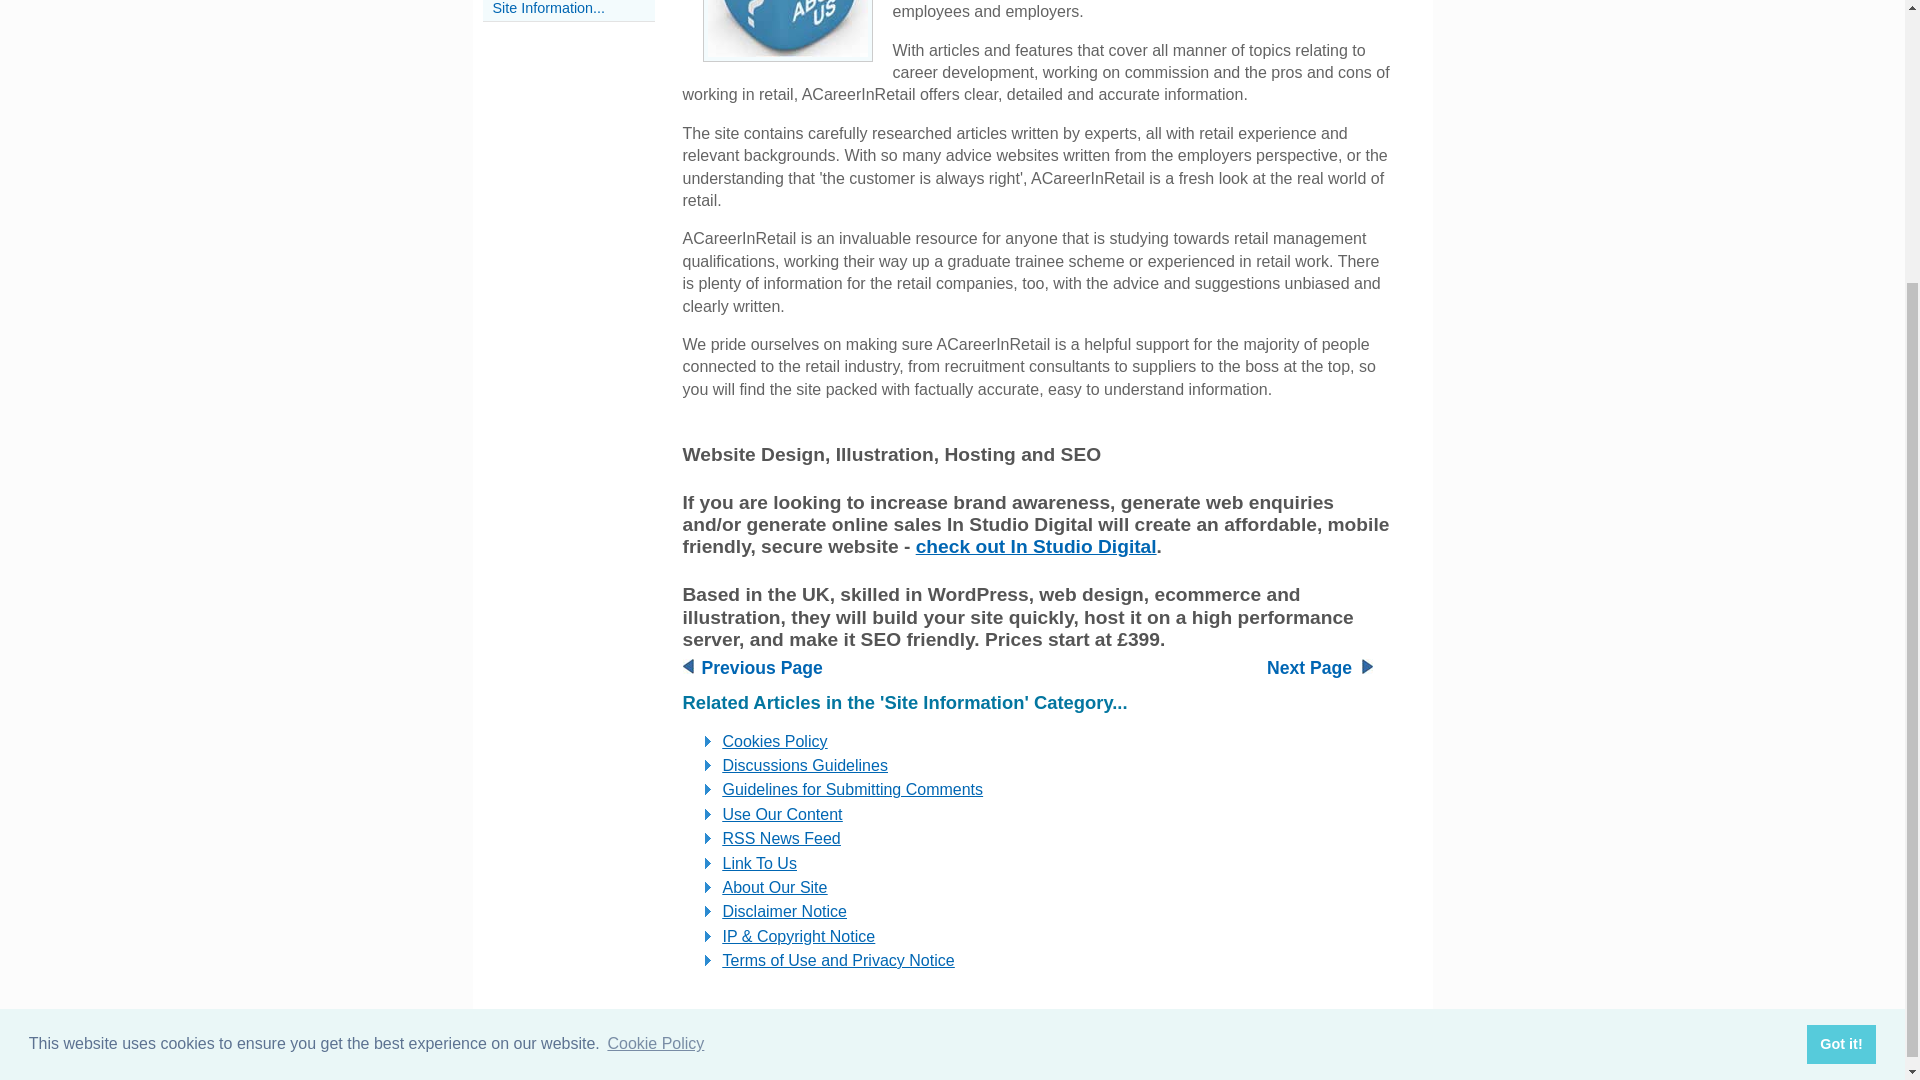  Describe the element at coordinates (784, 911) in the screenshot. I see `Disclaimer Notice` at that location.